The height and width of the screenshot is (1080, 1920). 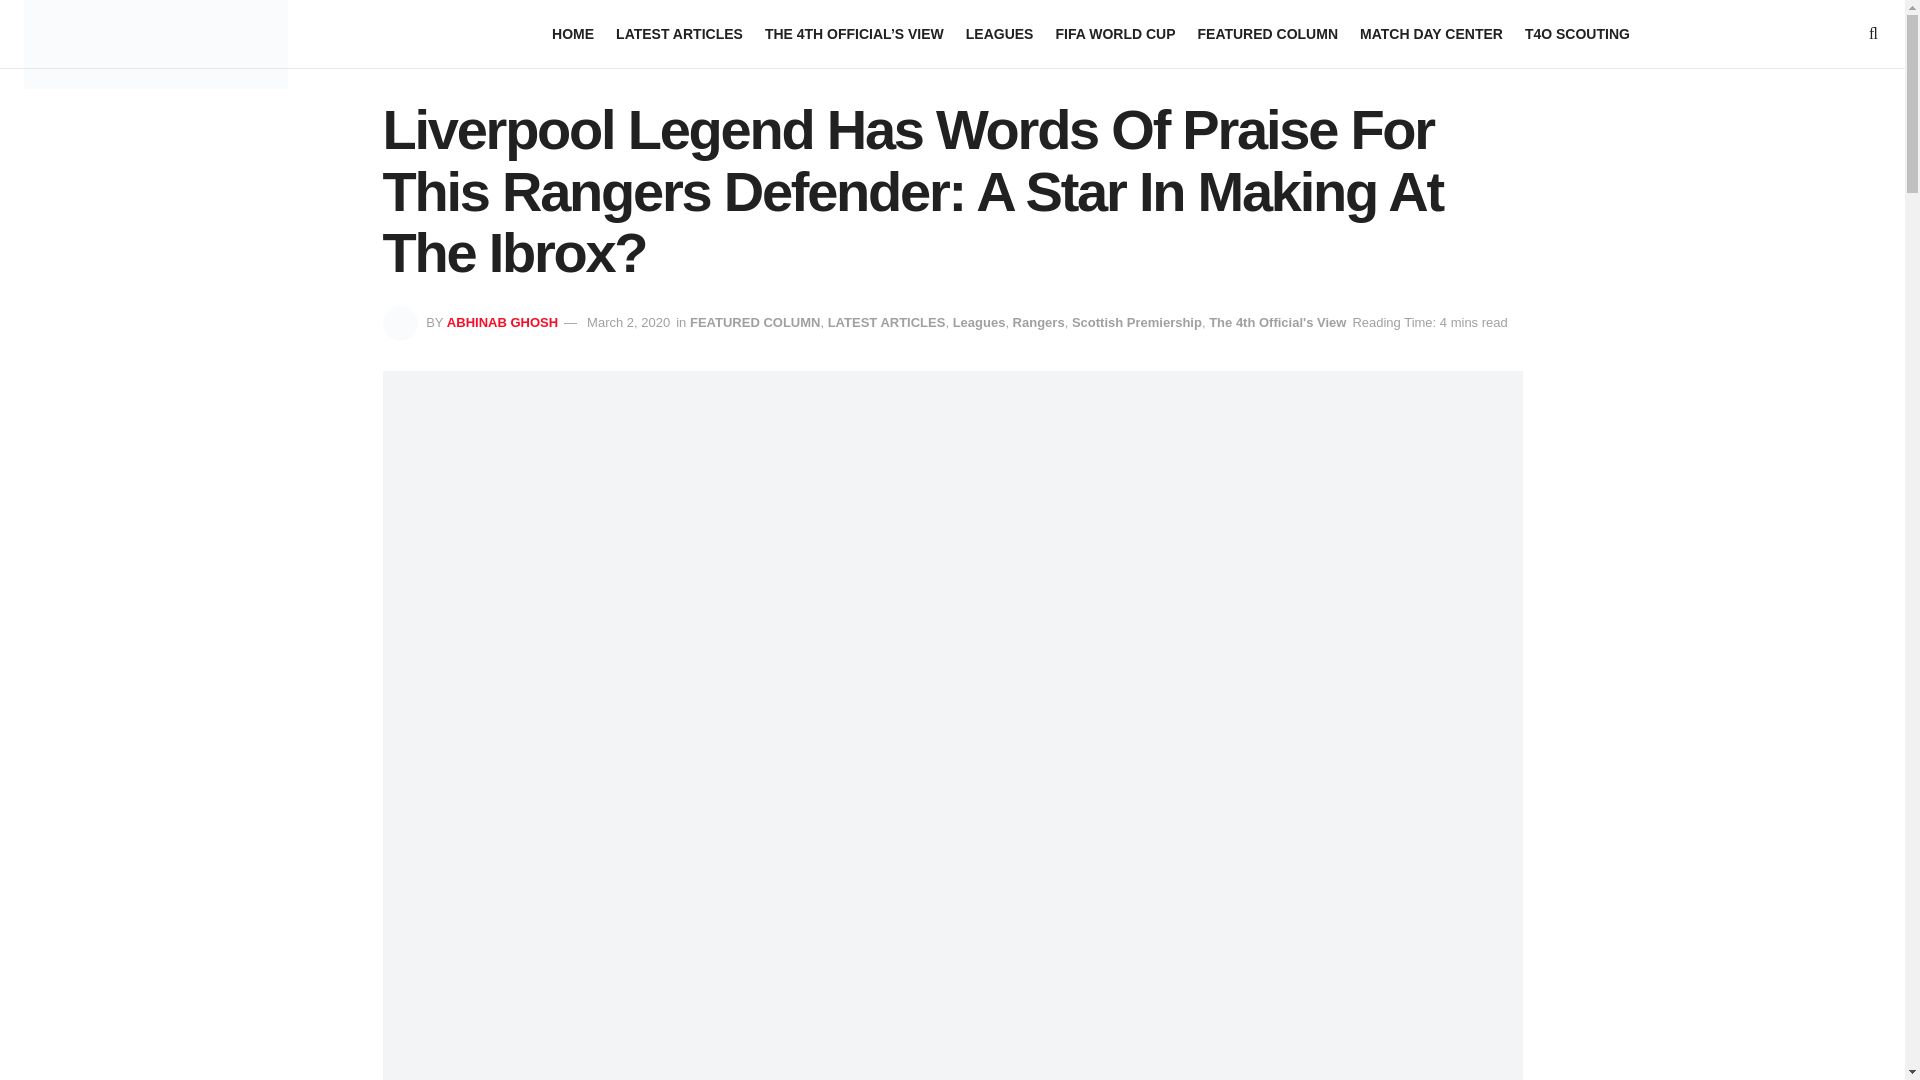 I want to click on LATEST ARTICLES, so click(x=680, y=34).